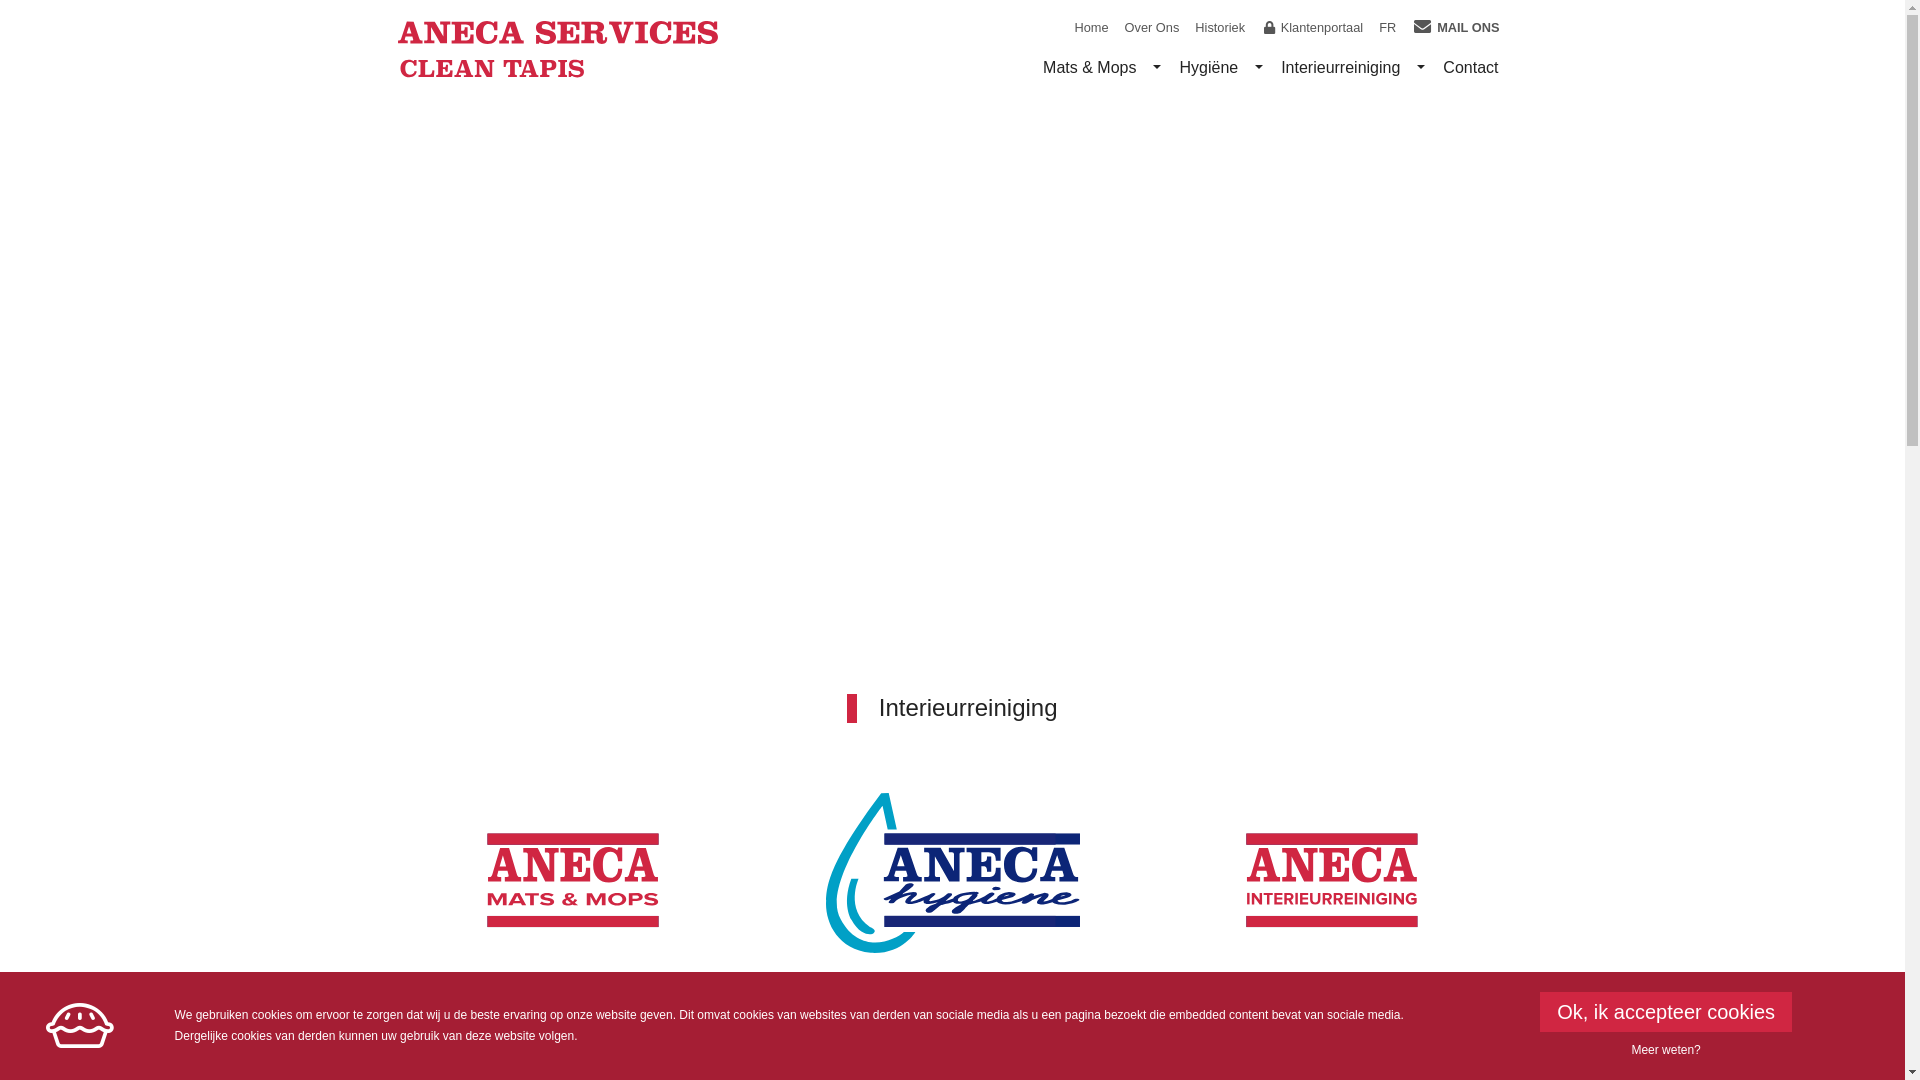 The height and width of the screenshot is (1080, 1920). What do you see at coordinates (1220, 28) in the screenshot?
I see `Historiek` at bounding box center [1220, 28].